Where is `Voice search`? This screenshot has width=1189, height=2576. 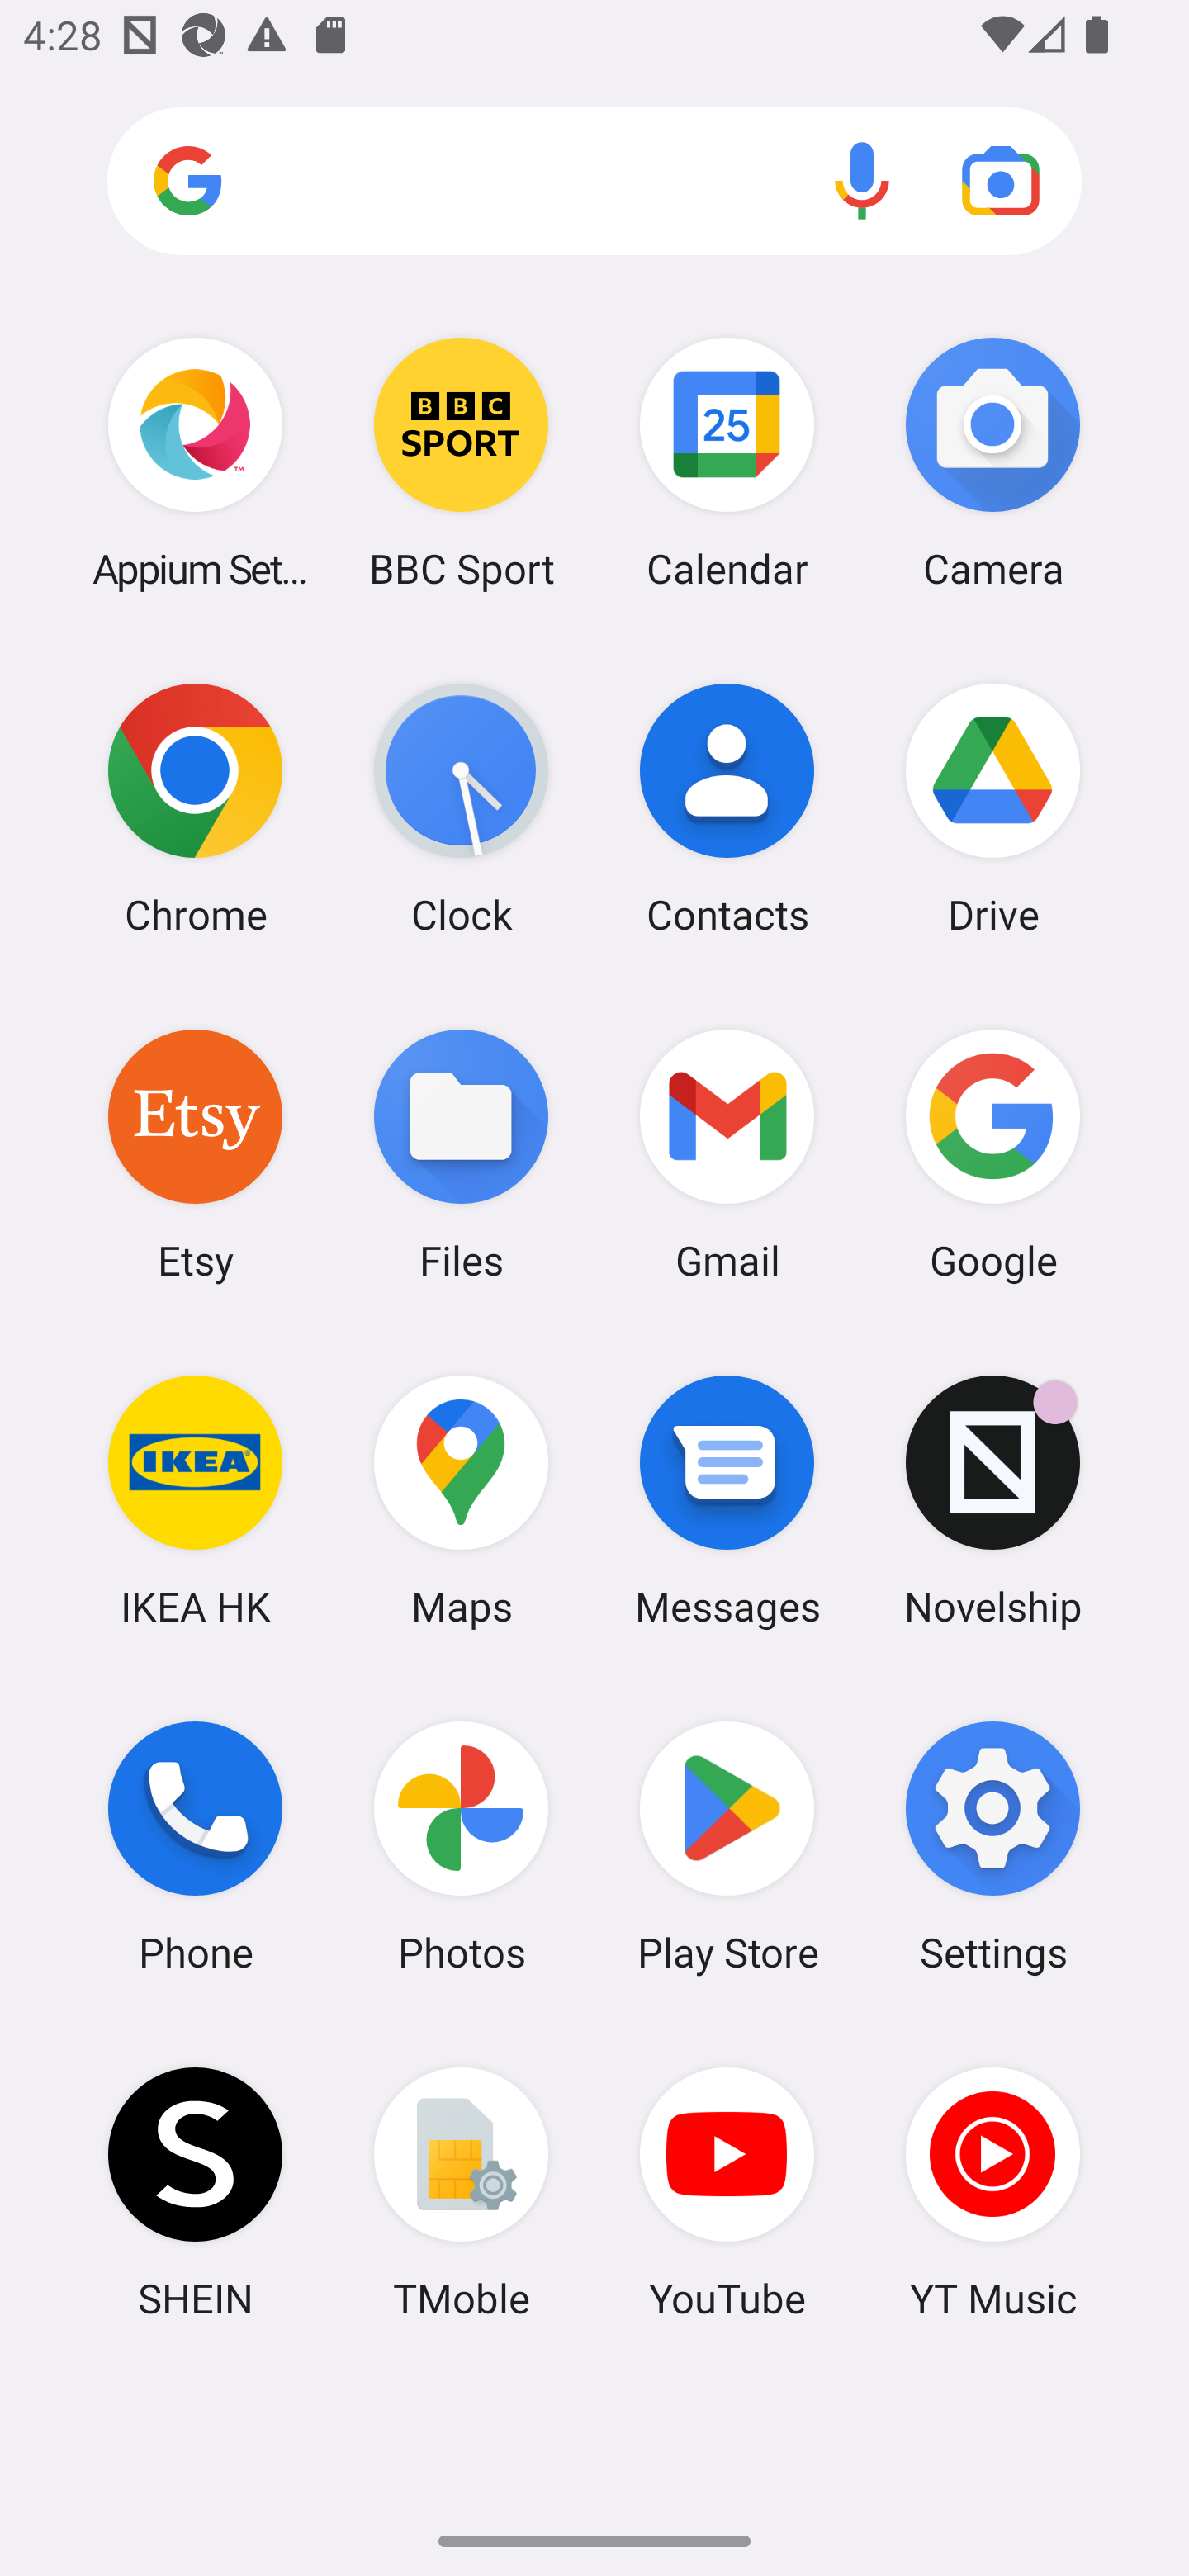 Voice search is located at coordinates (862, 180).